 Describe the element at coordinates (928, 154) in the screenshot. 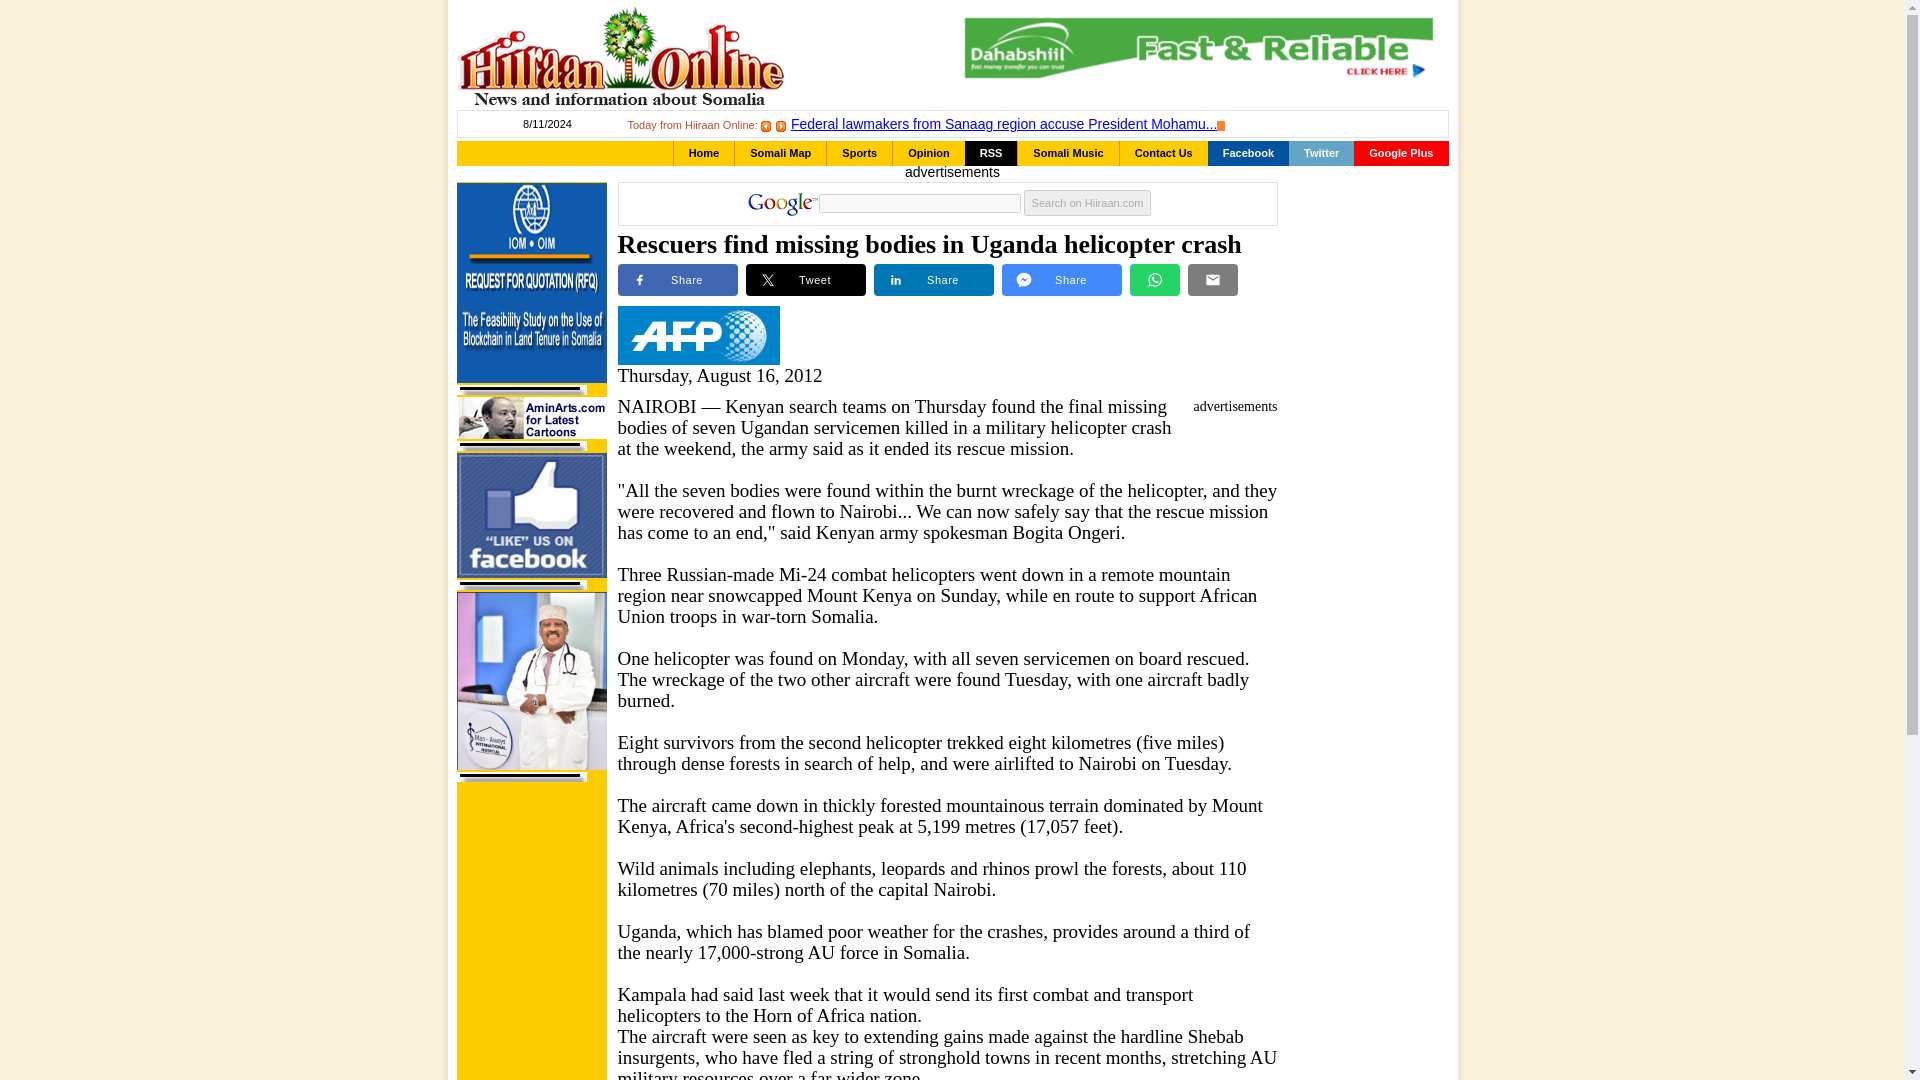

I see `Opinion` at that location.